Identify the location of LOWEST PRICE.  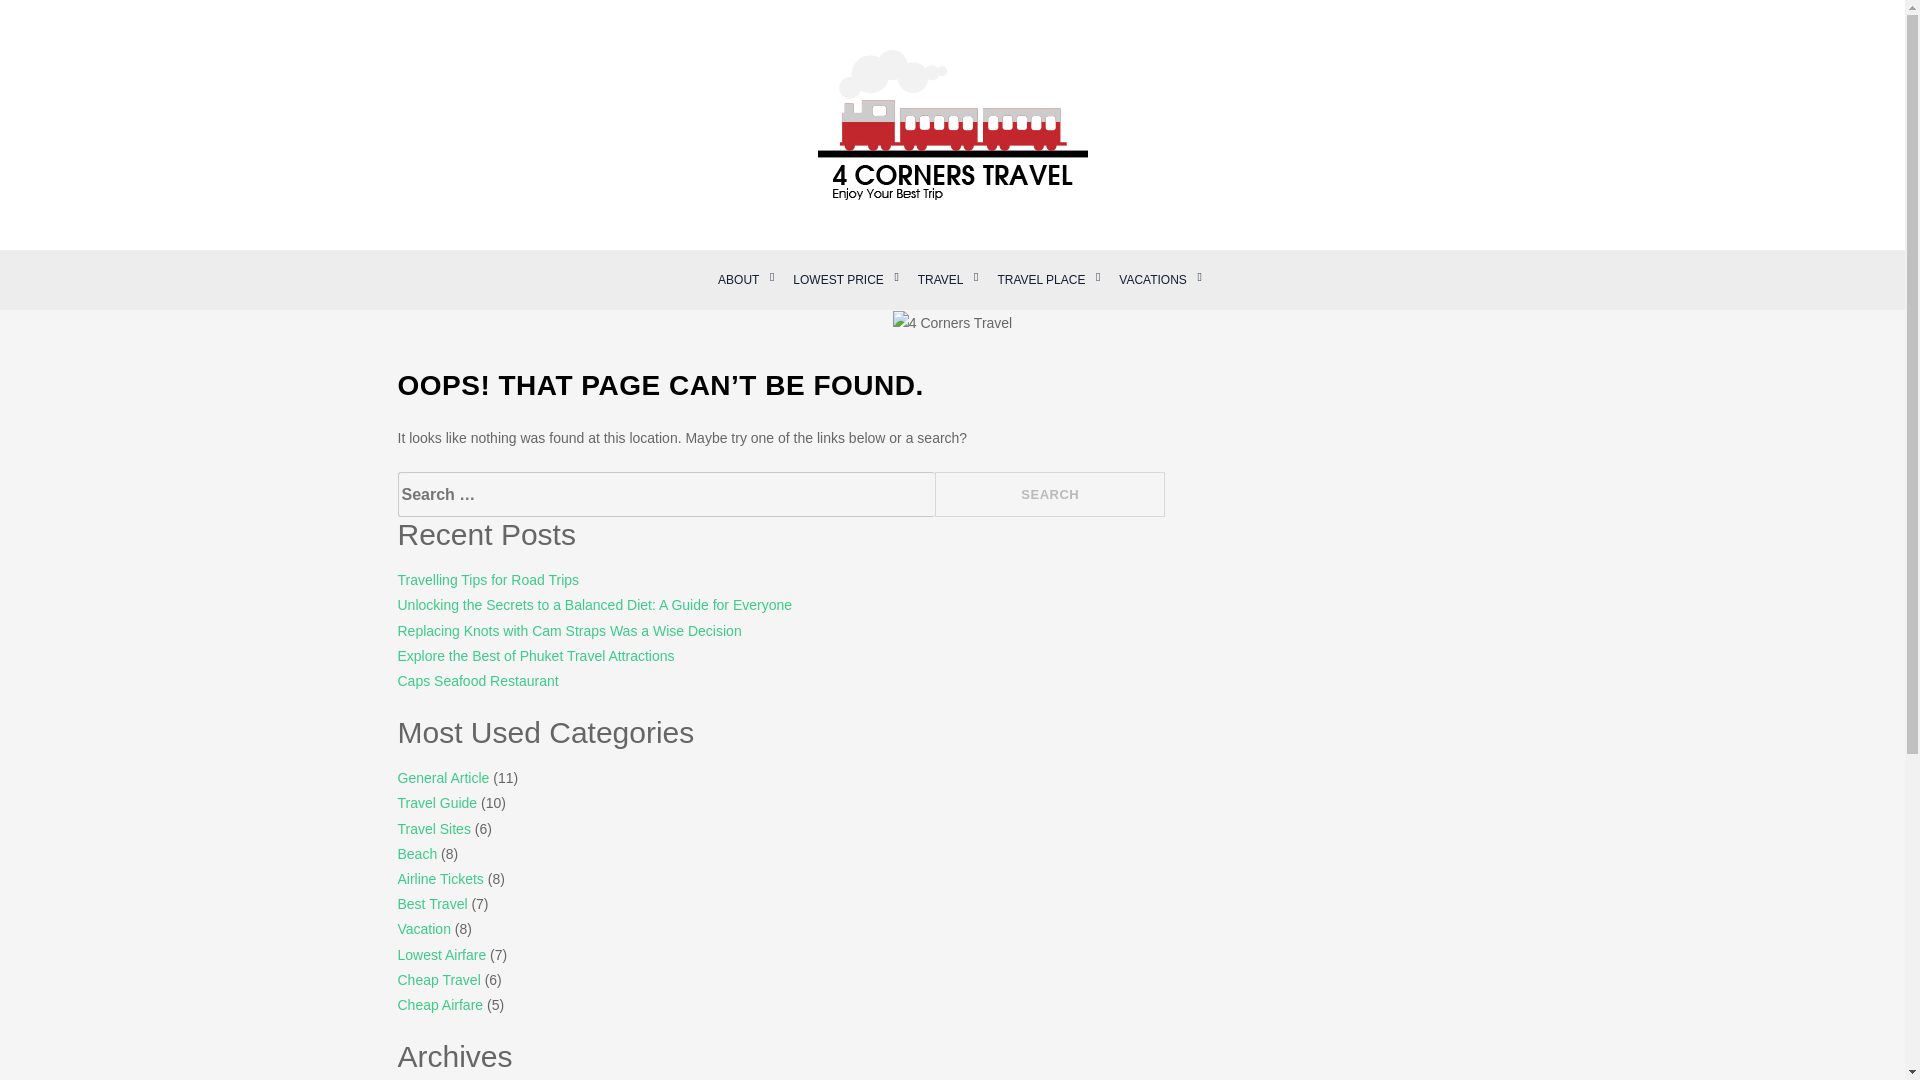
(838, 279).